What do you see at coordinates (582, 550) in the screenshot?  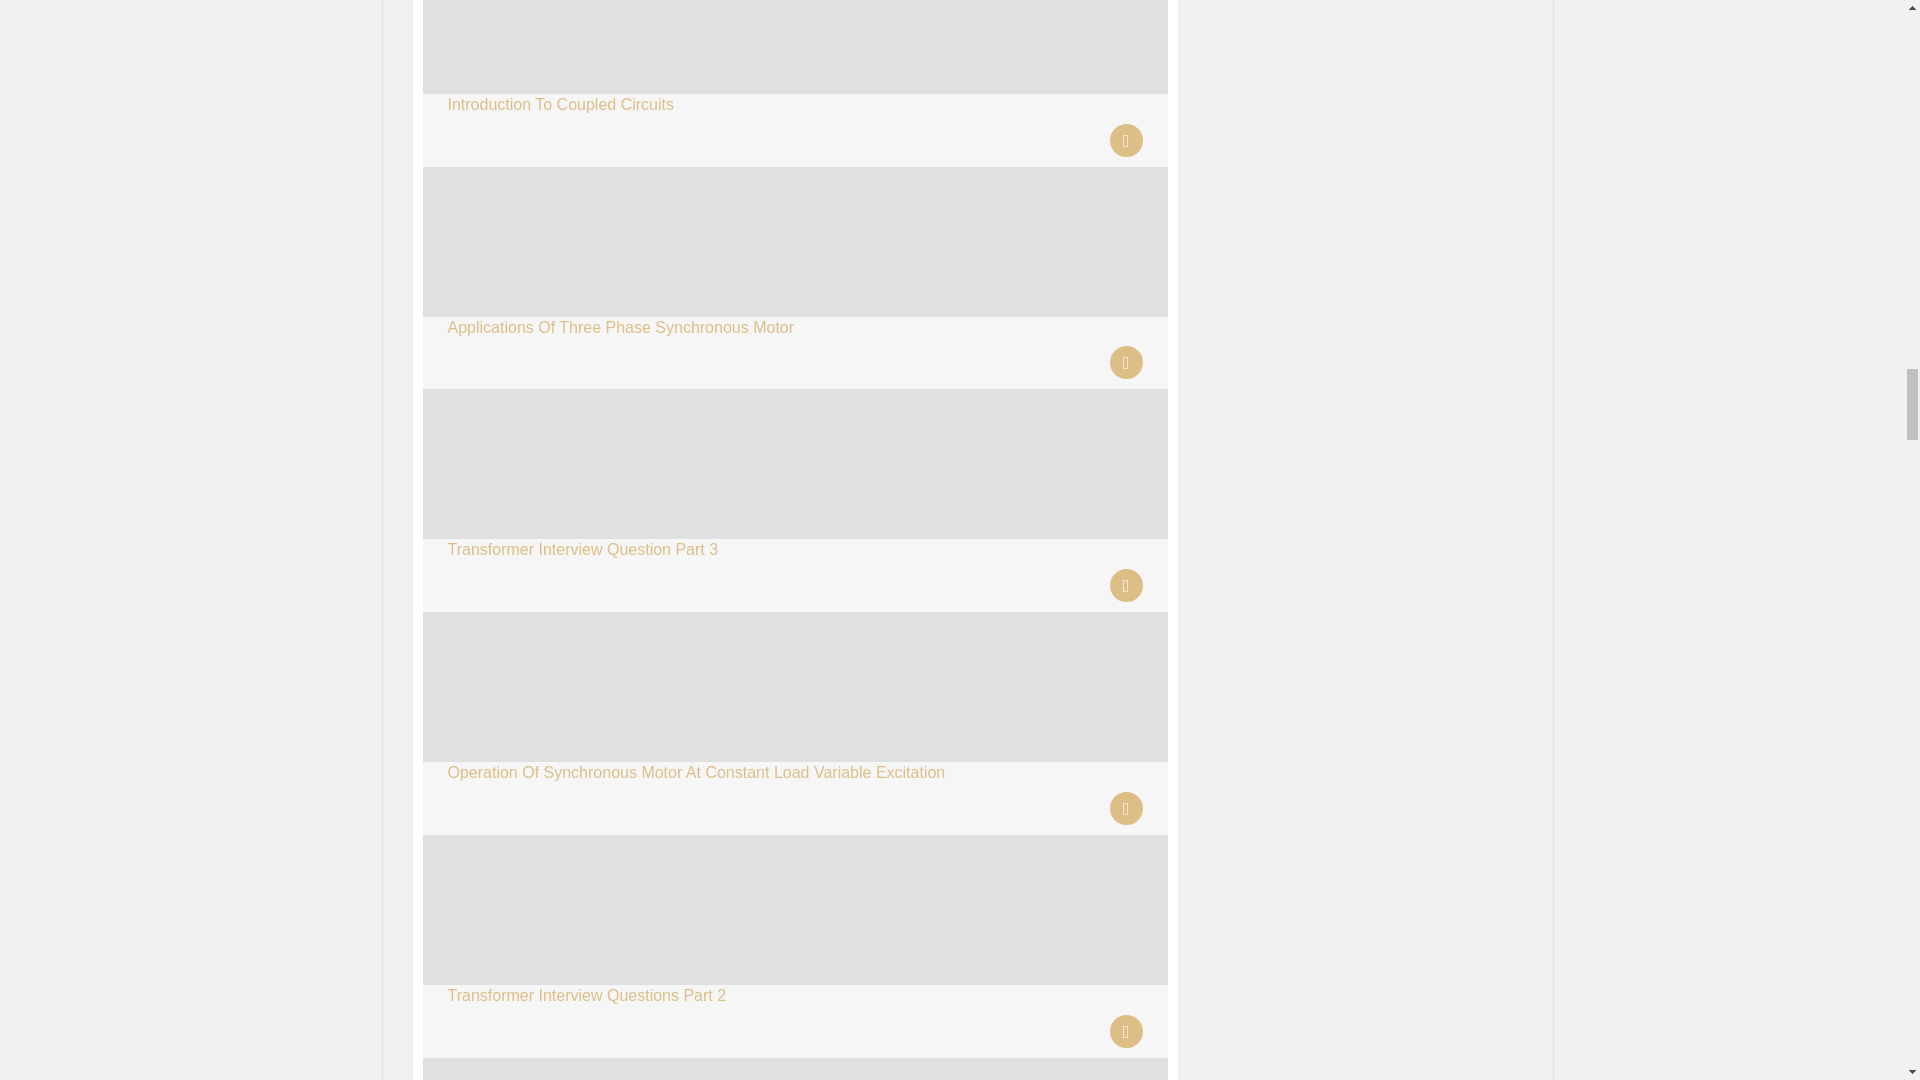 I see `Transformer Interview Question Part 3` at bounding box center [582, 550].